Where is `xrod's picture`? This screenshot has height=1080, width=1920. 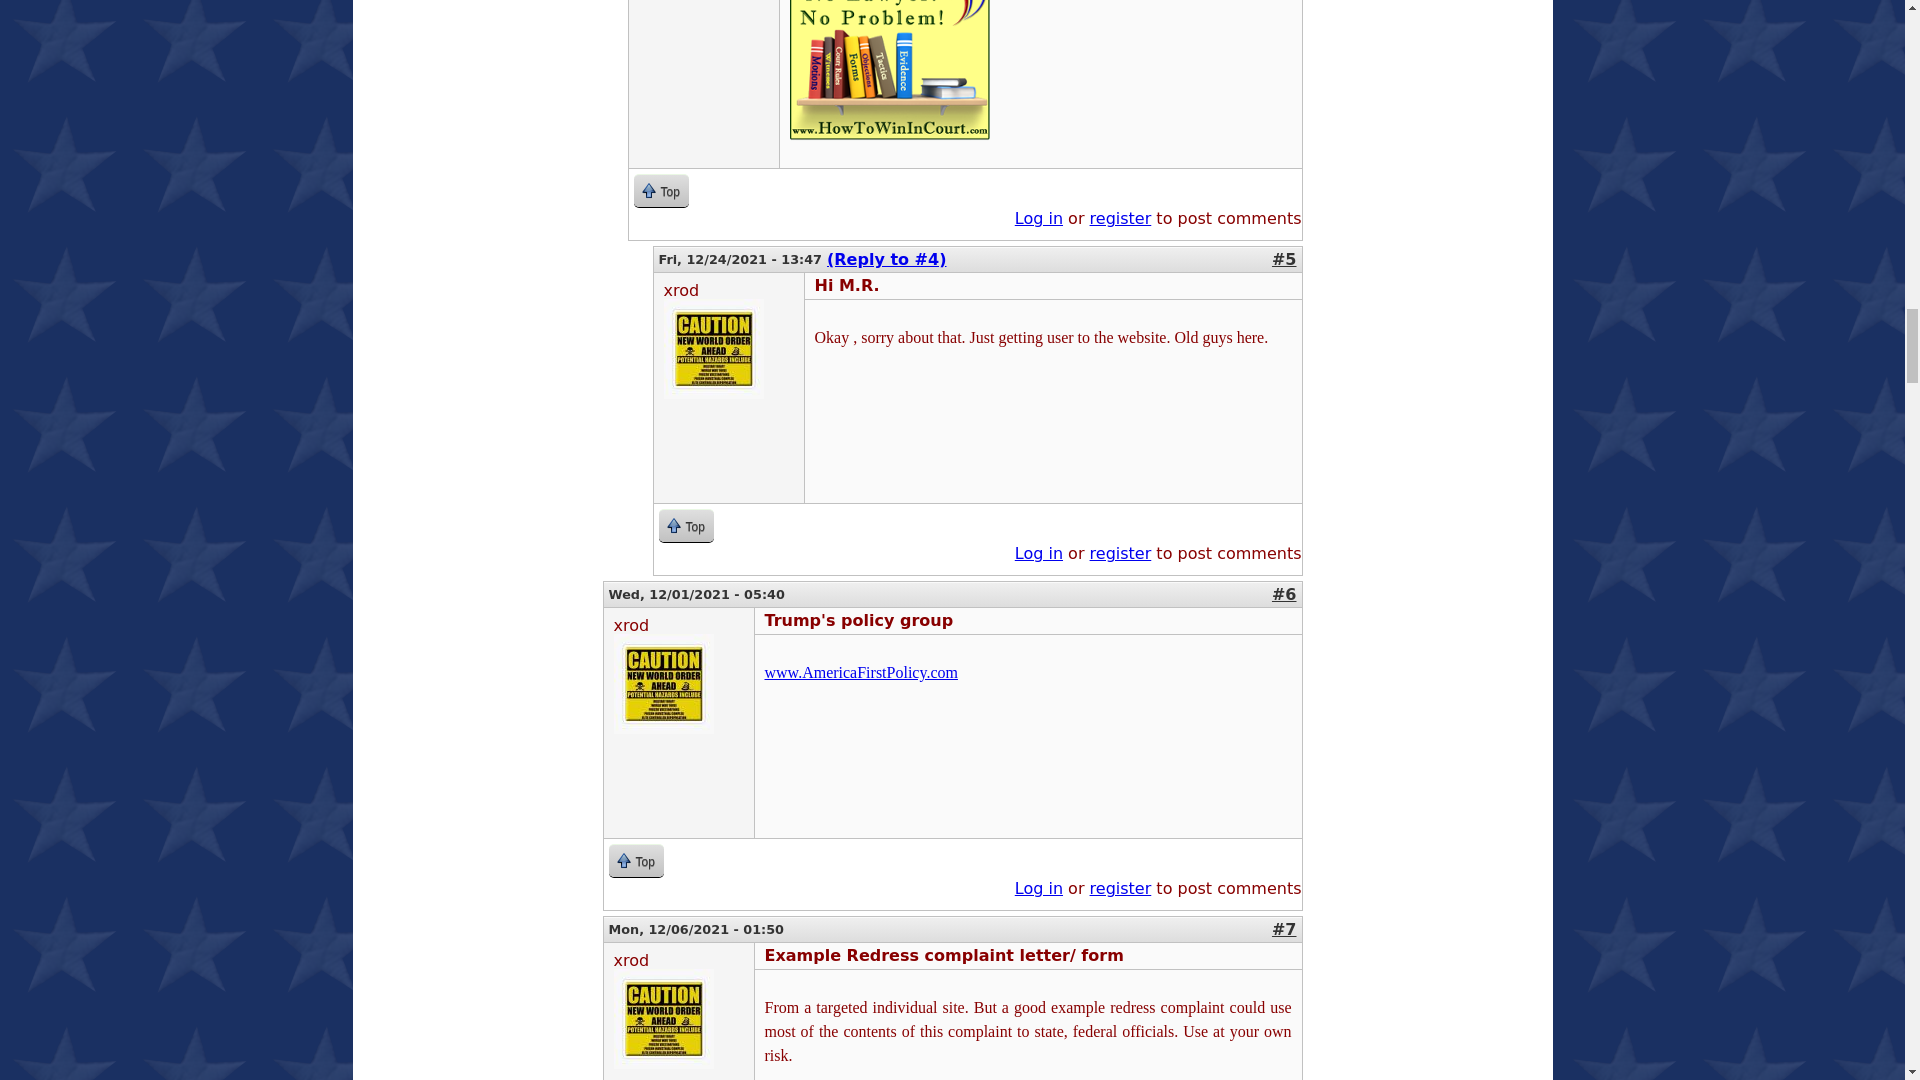 xrod's picture is located at coordinates (664, 1018).